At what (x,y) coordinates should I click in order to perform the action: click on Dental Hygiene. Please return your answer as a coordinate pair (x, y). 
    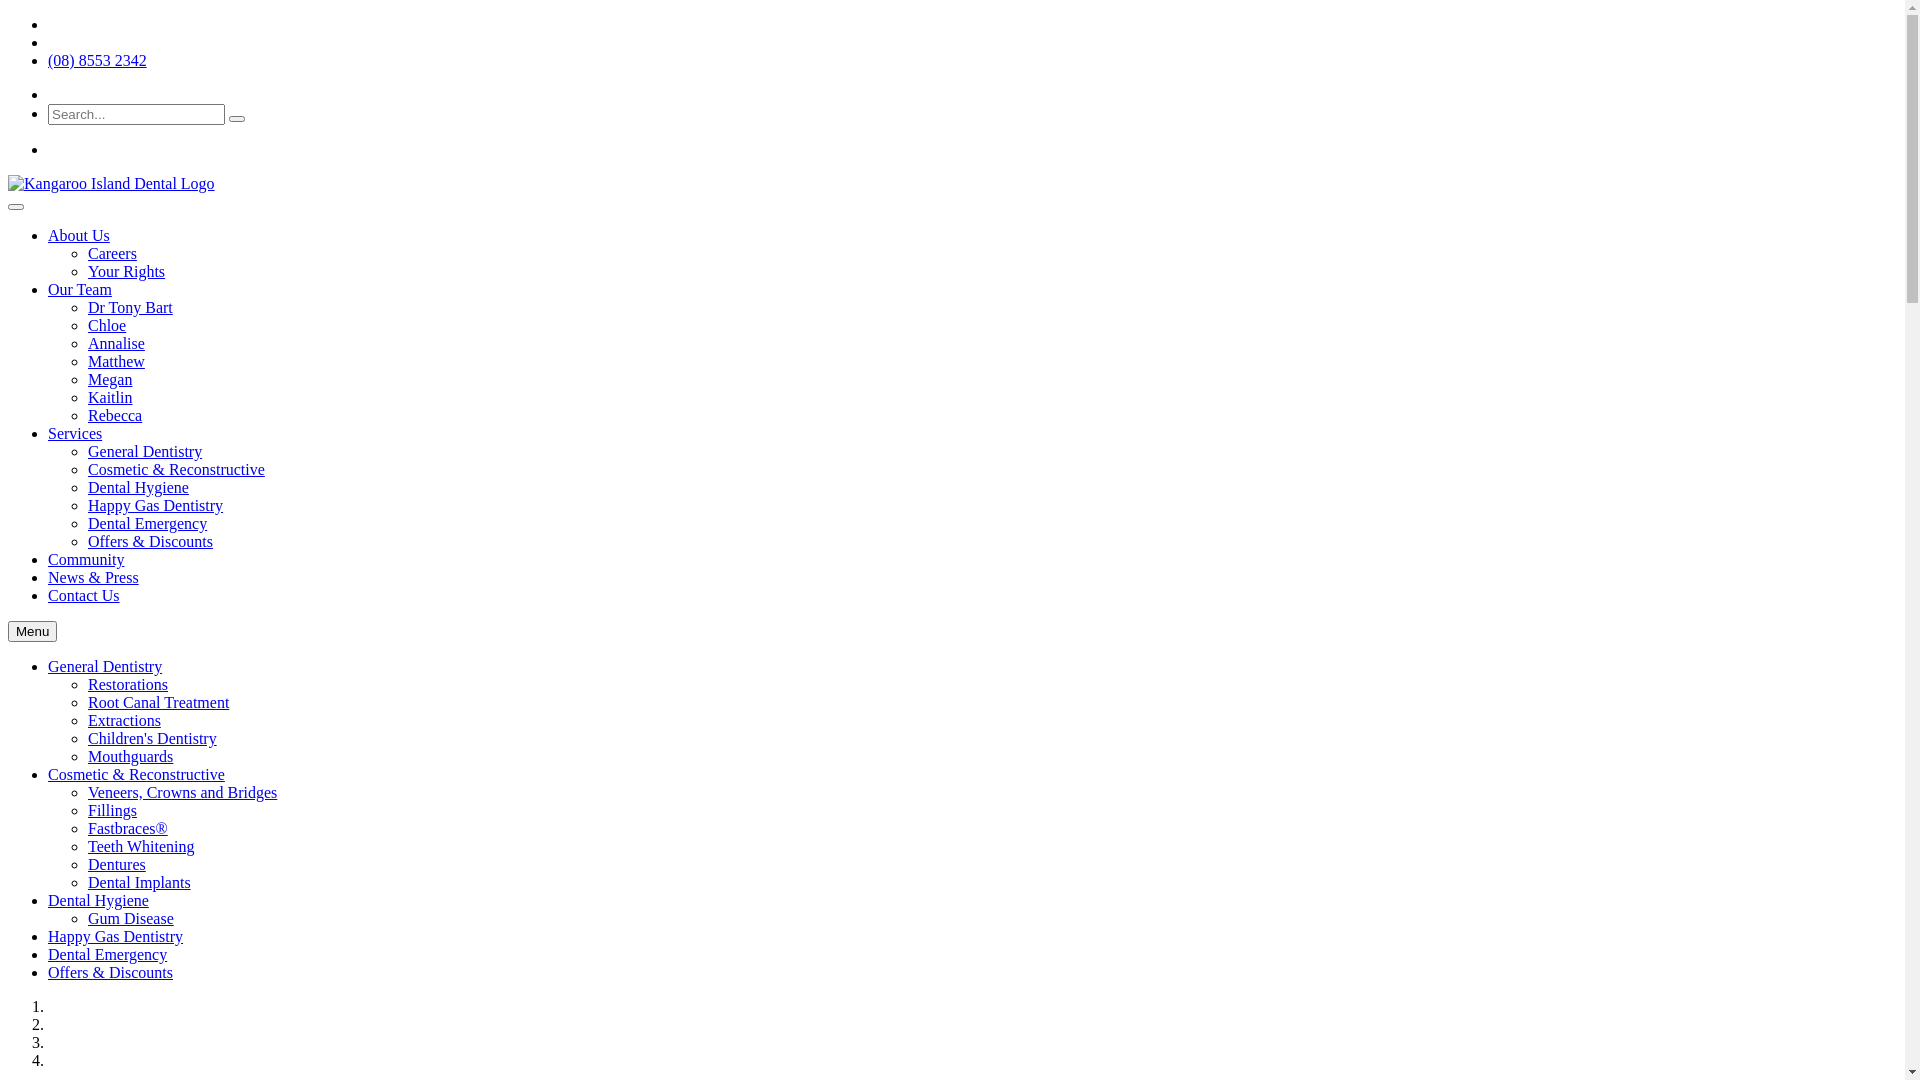
    Looking at the image, I should click on (98, 900).